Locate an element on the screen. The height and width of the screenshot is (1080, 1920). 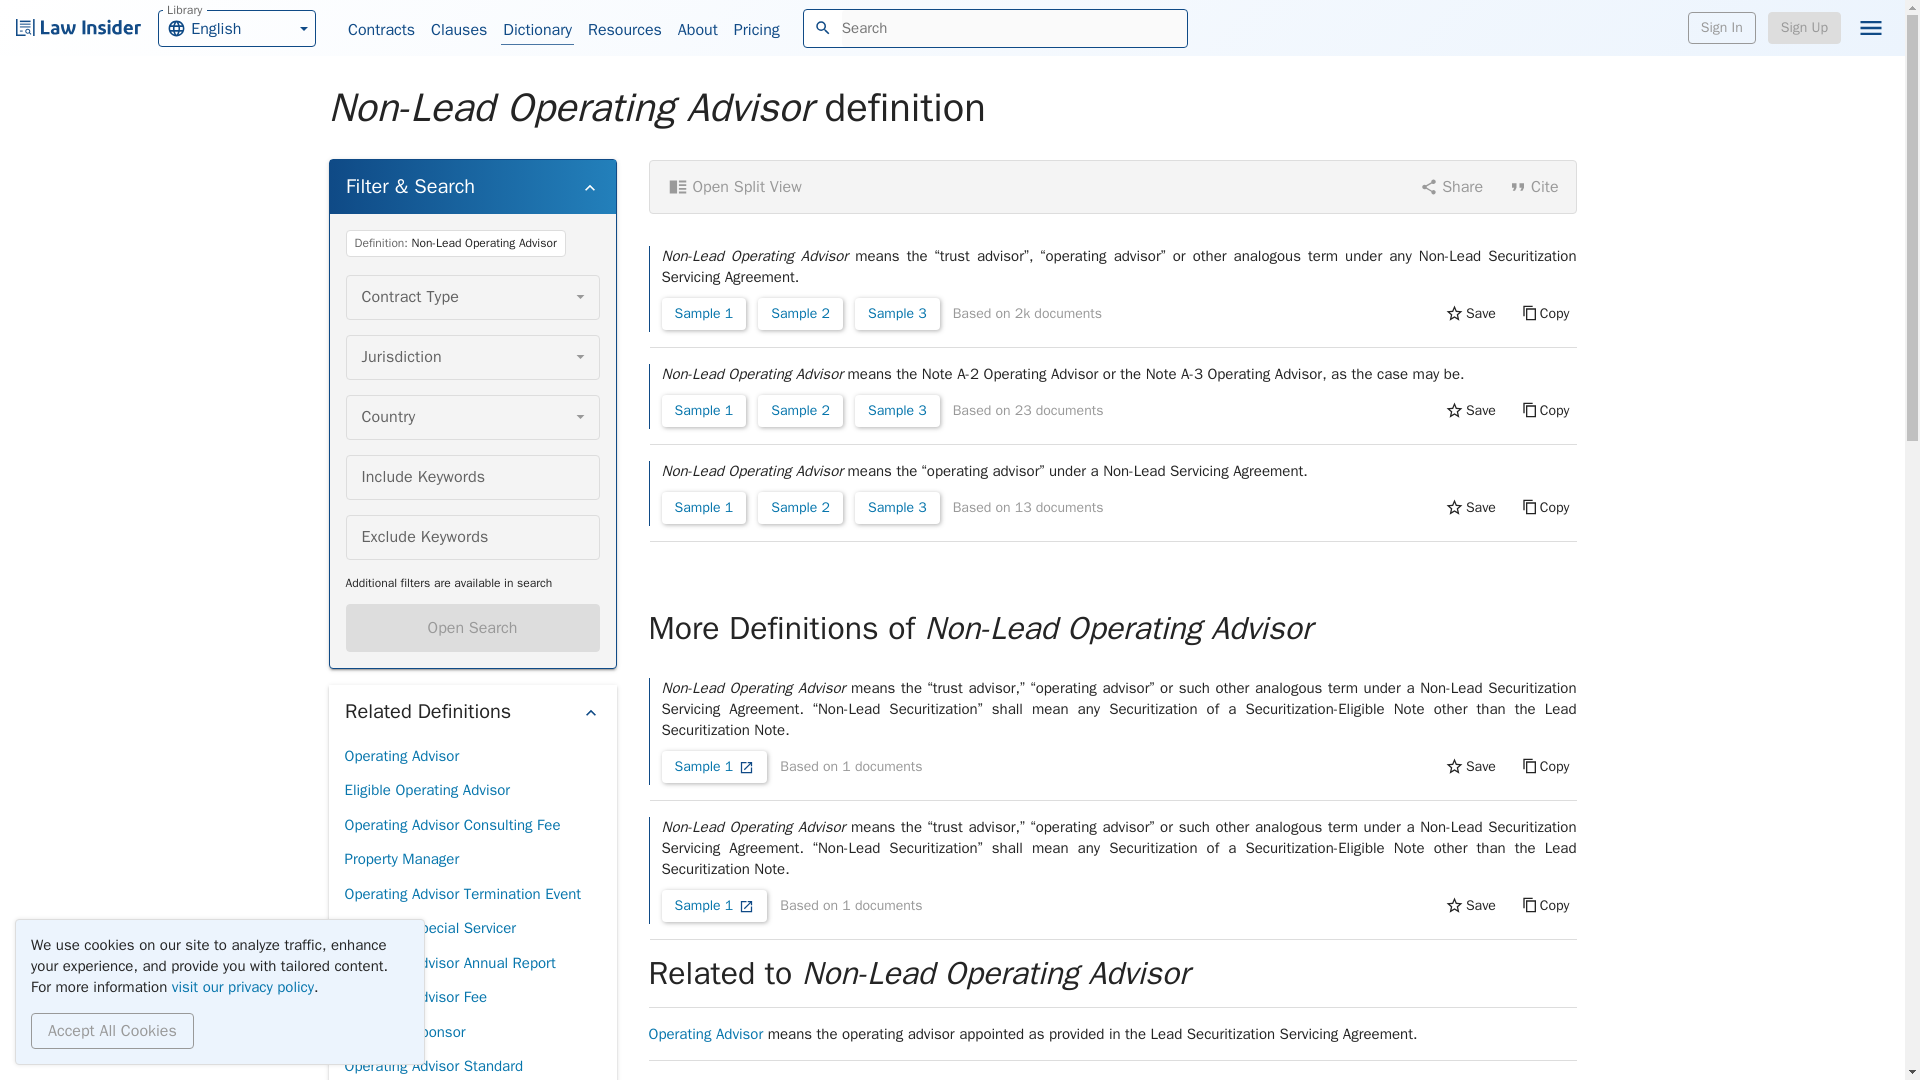
Accept All Cookies is located at coordinates (112, 1030).